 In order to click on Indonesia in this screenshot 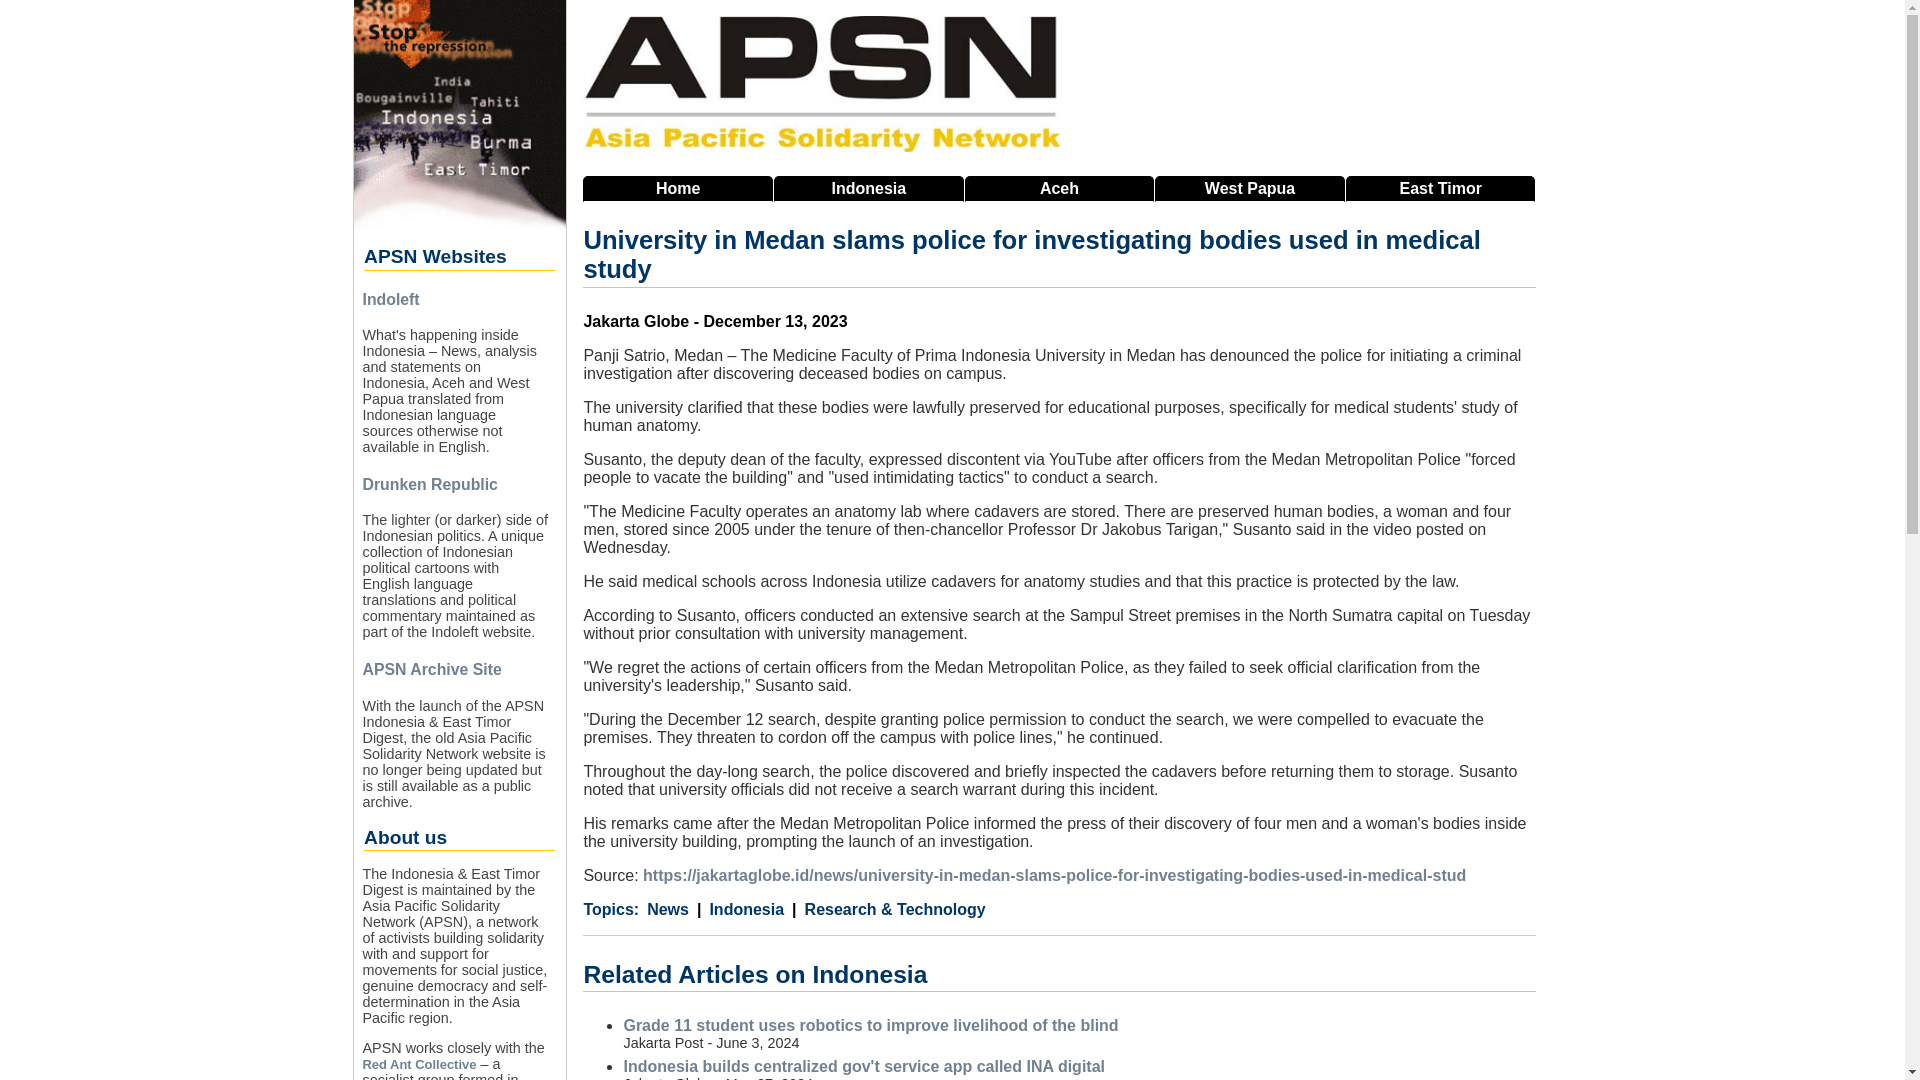, I will do `click(868, 188)`.